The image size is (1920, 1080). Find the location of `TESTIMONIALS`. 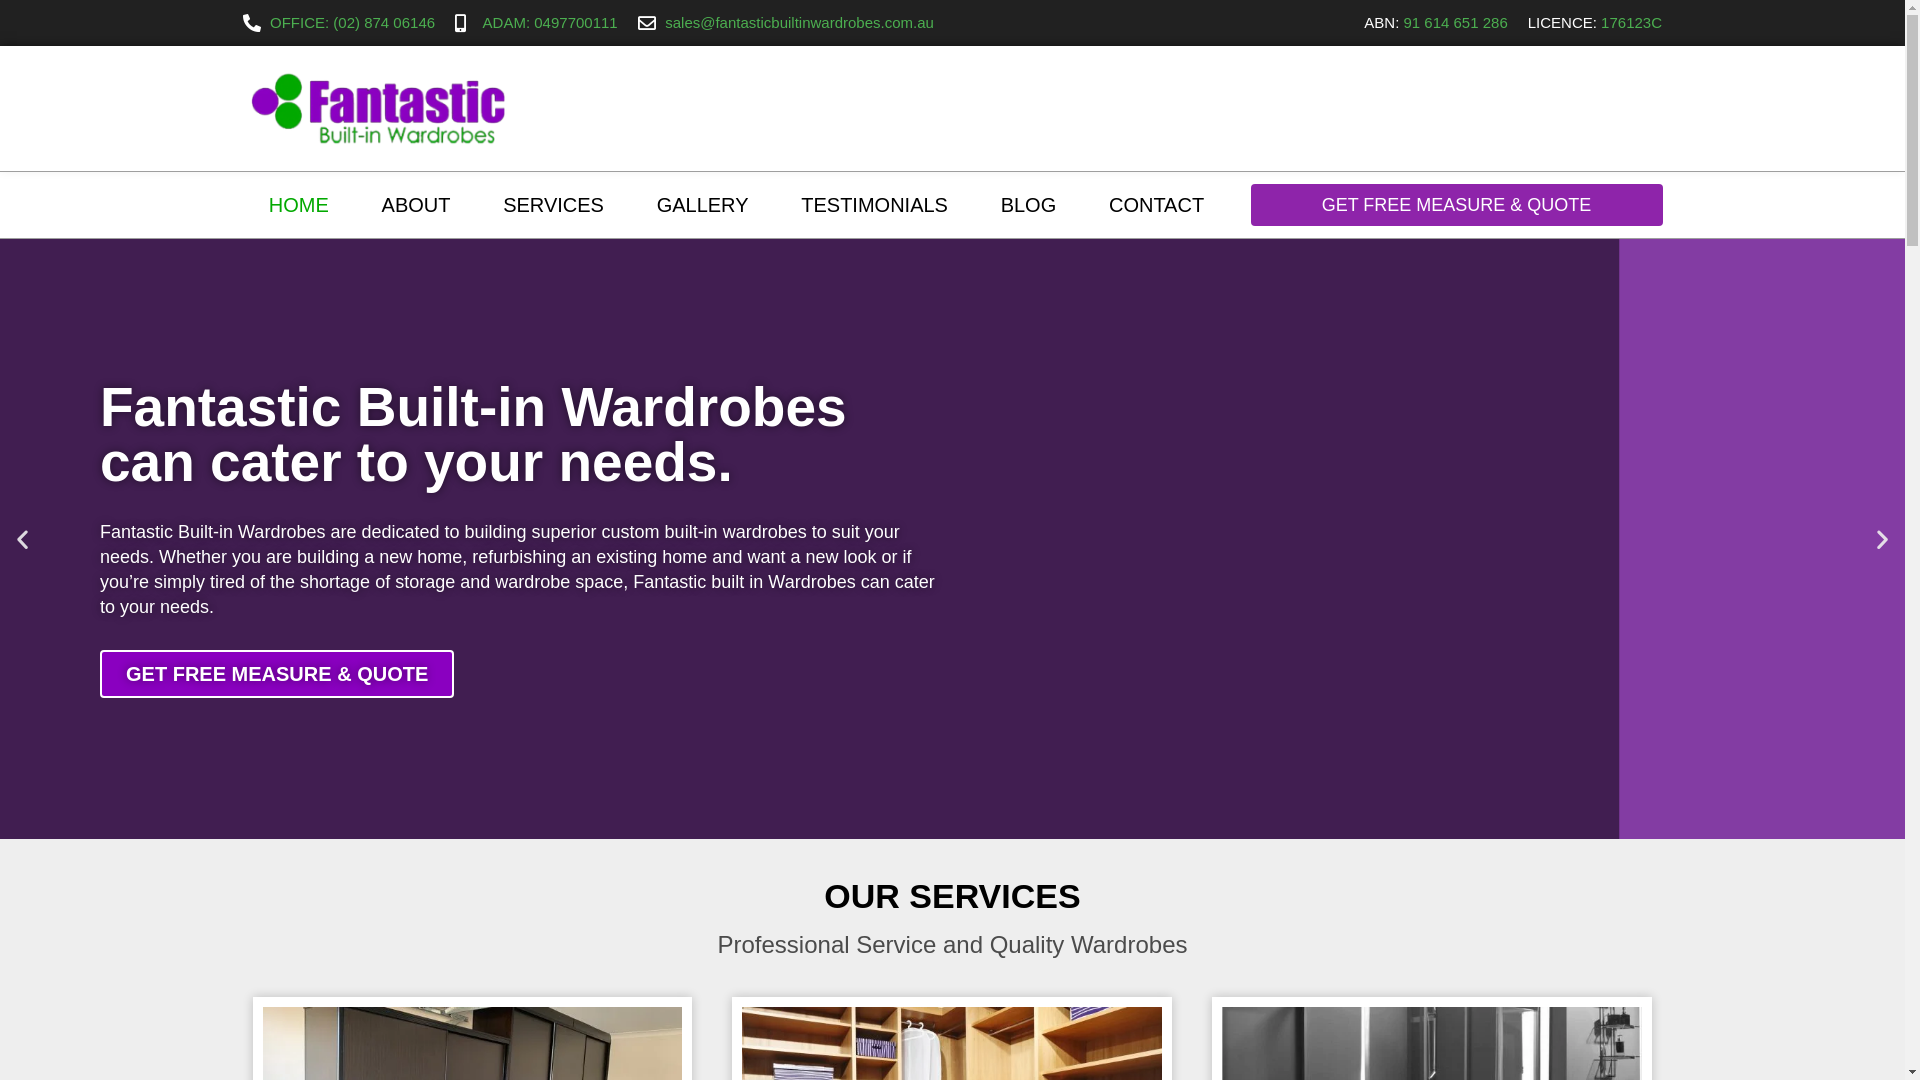

TESTIMONIALS is located at coordinates (874, 205).